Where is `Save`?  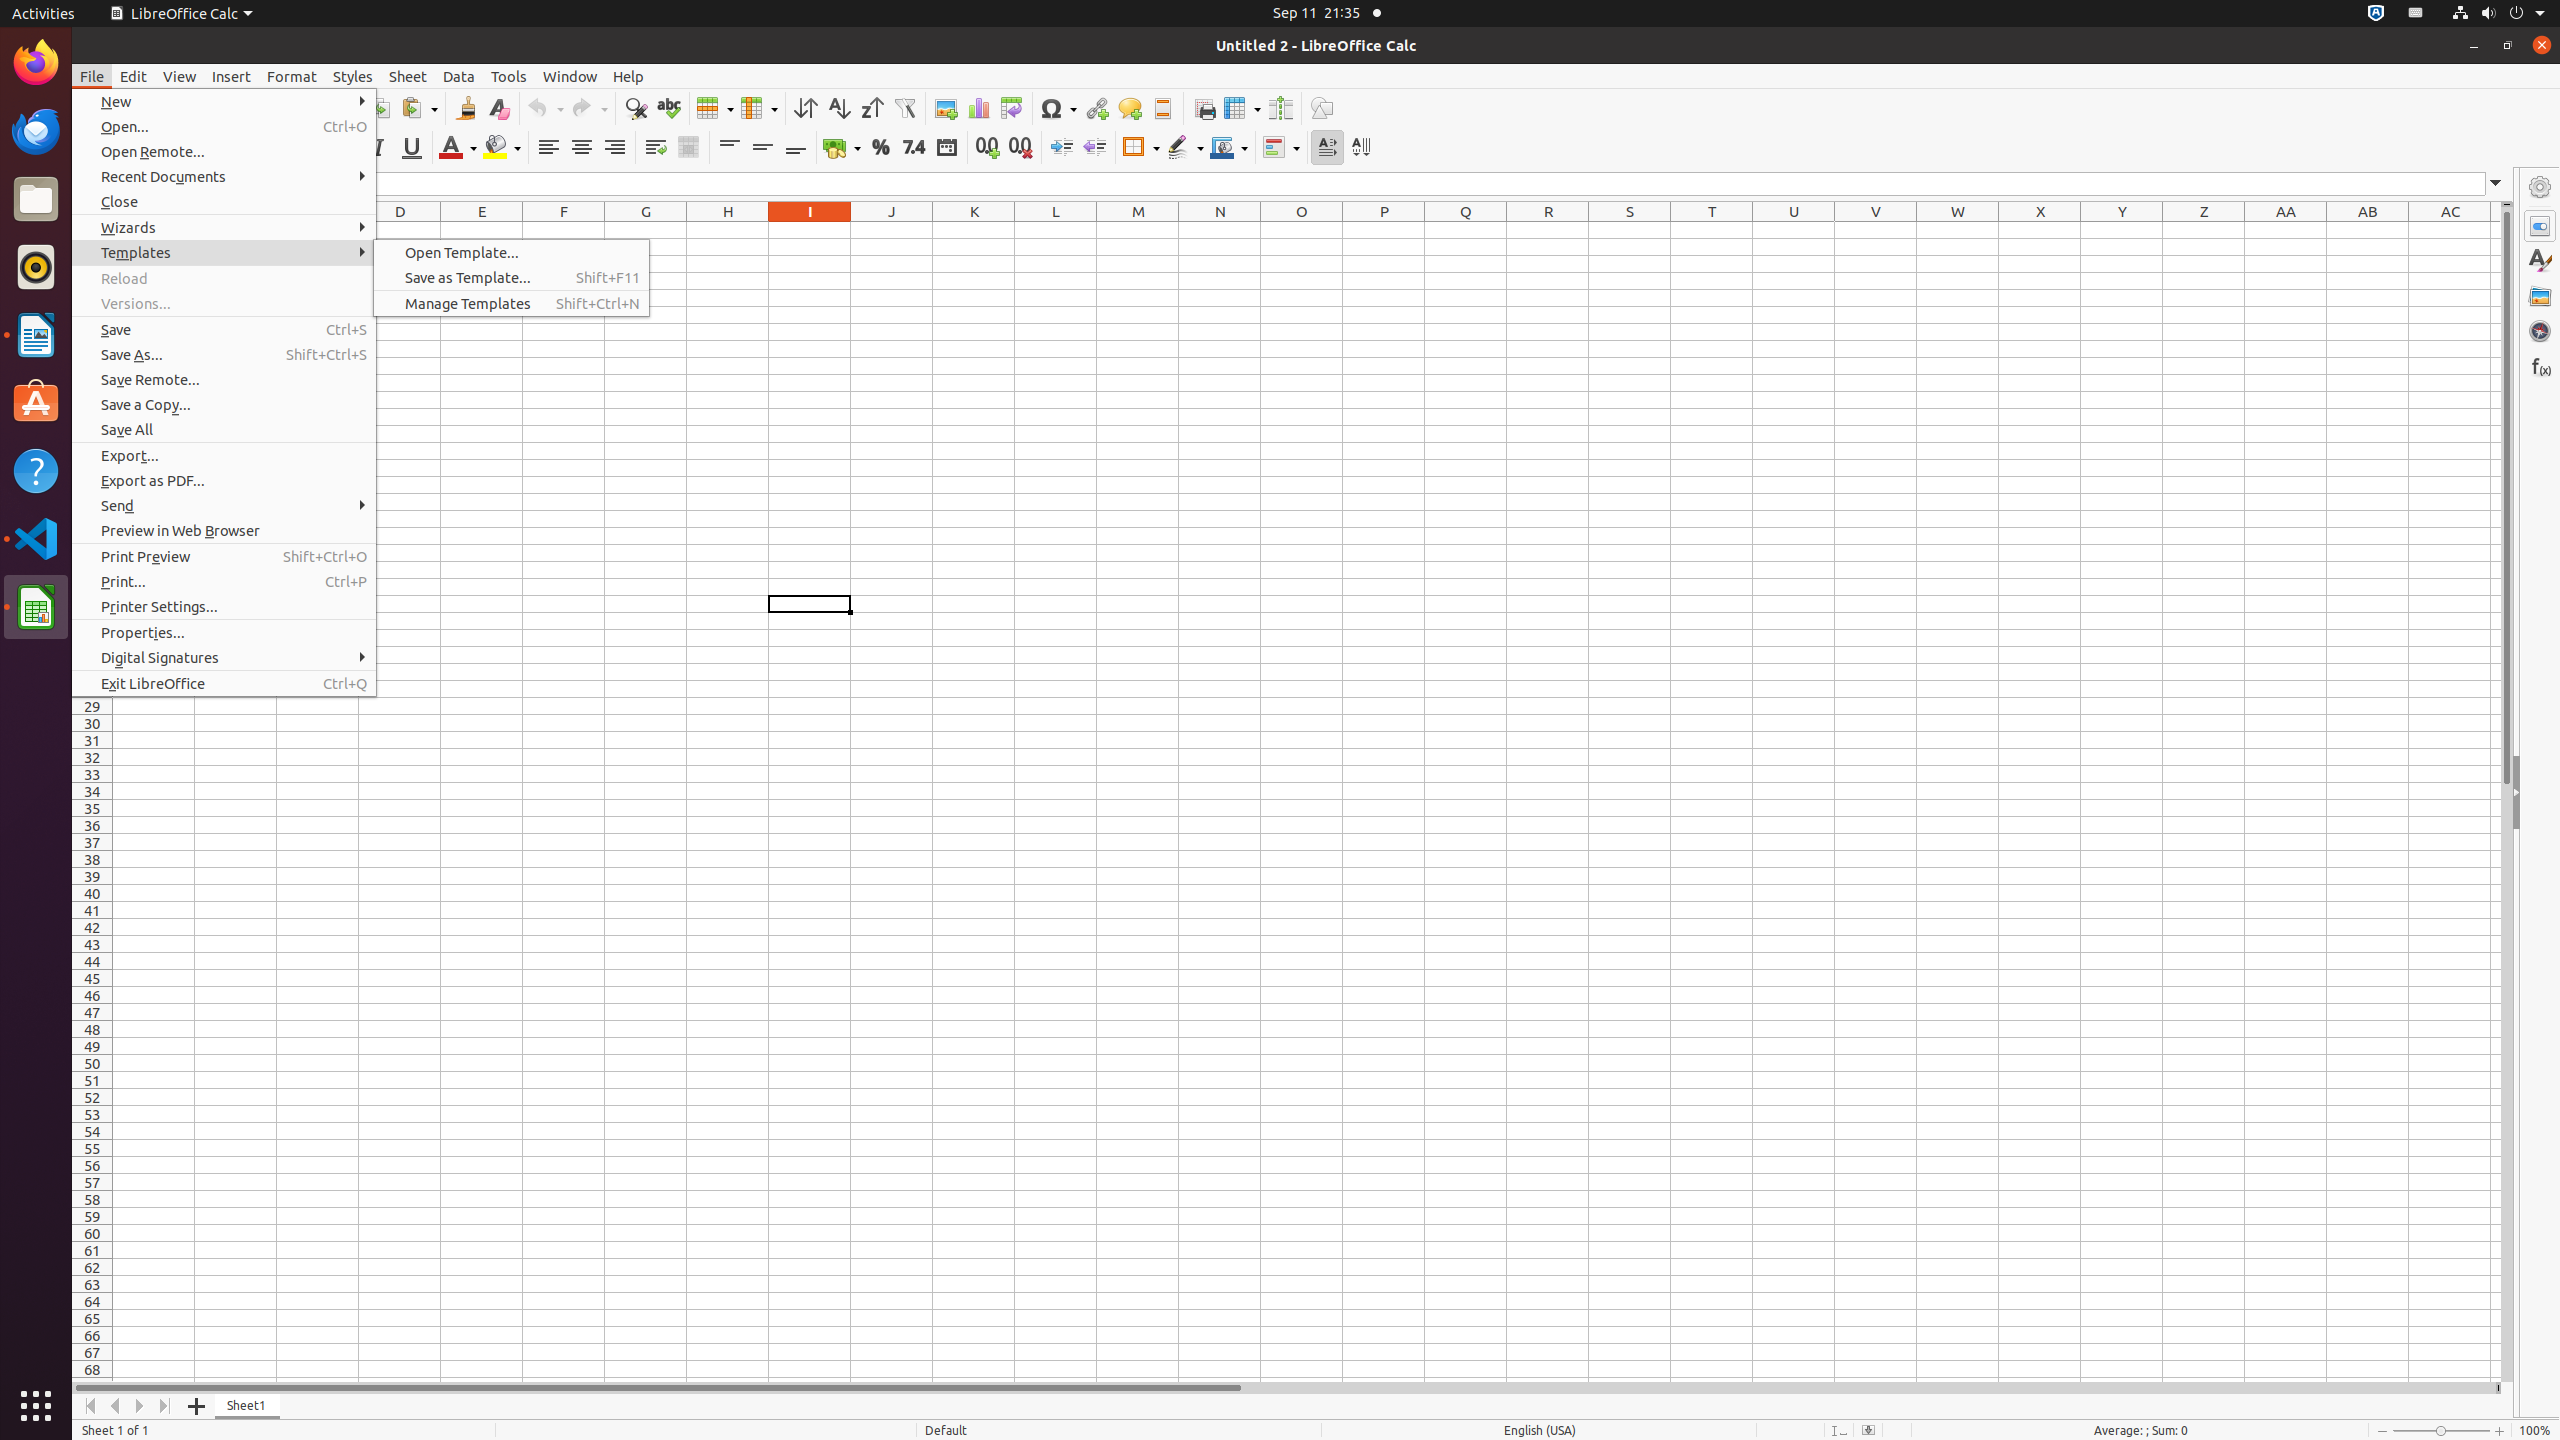
Save is located at coordinates (224, 330).